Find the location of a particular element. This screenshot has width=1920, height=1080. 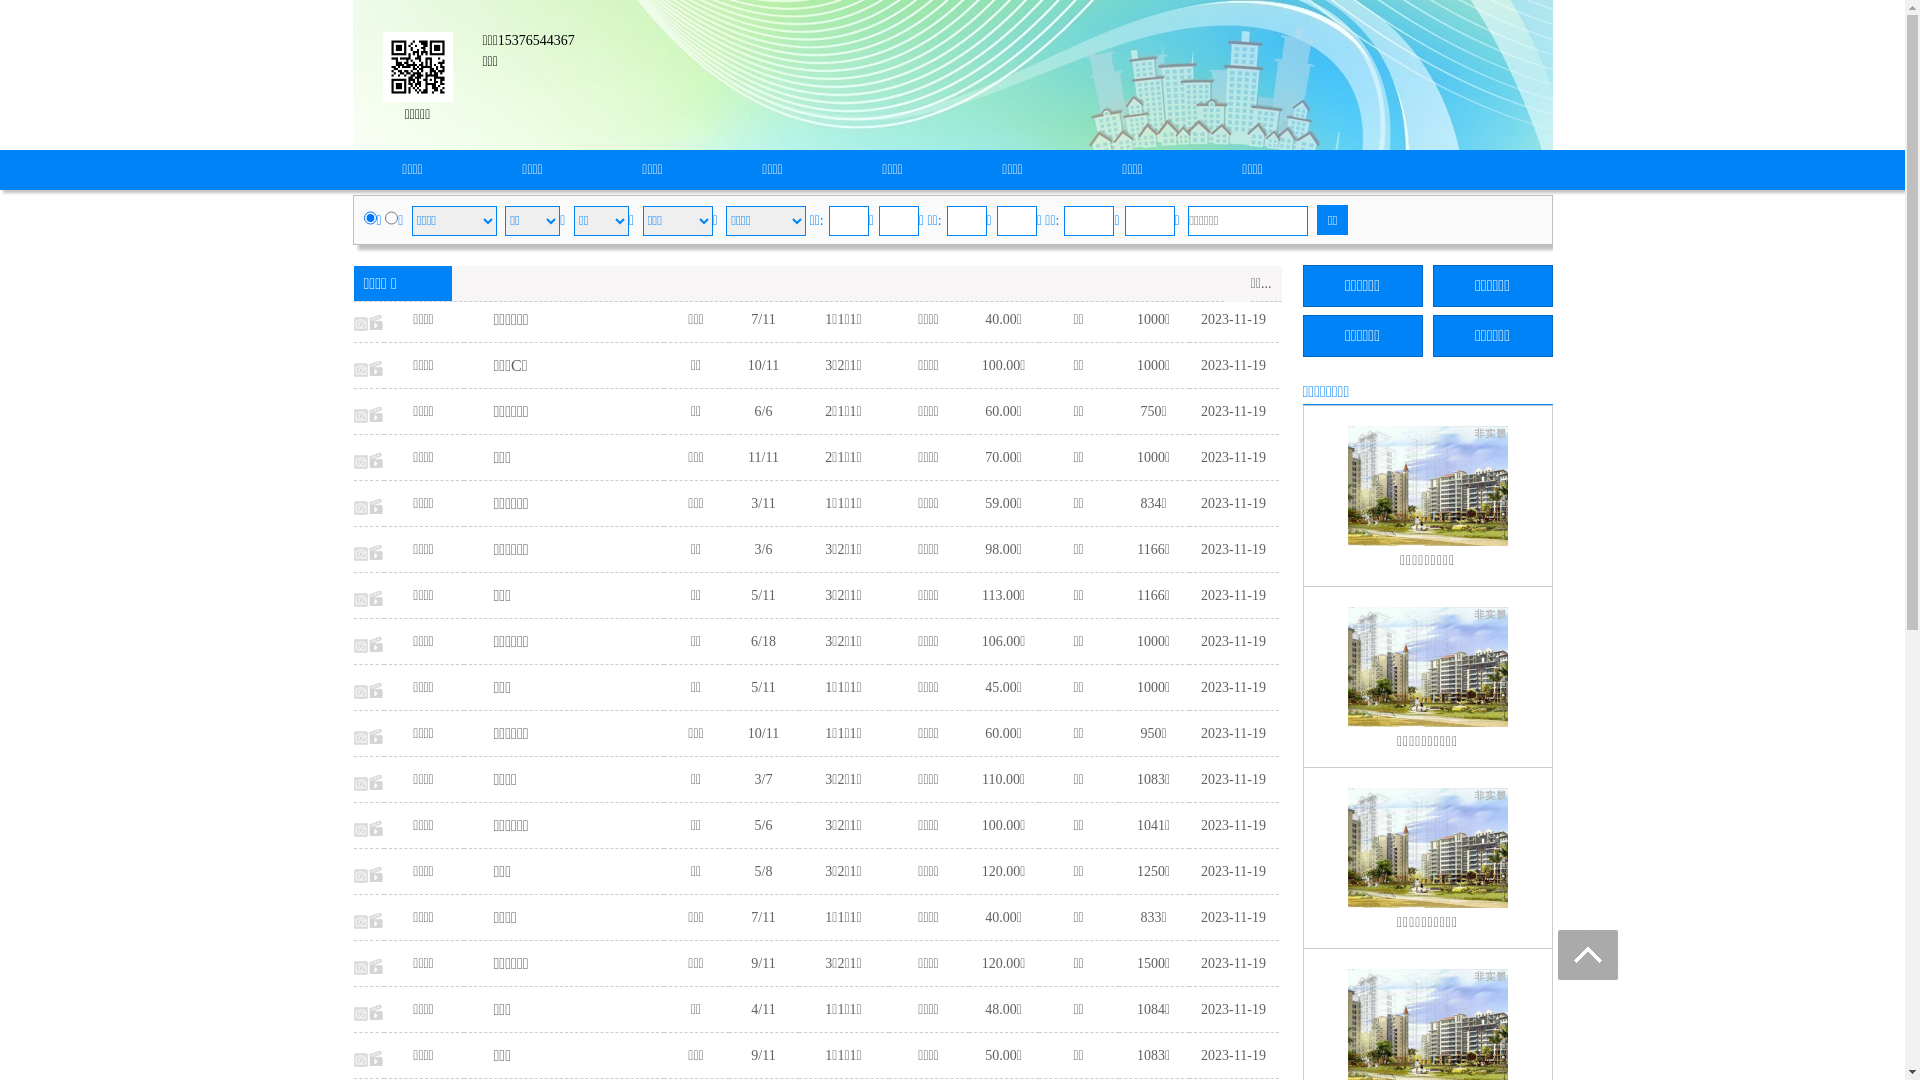

3/6 is located at coordinates (764, 550).